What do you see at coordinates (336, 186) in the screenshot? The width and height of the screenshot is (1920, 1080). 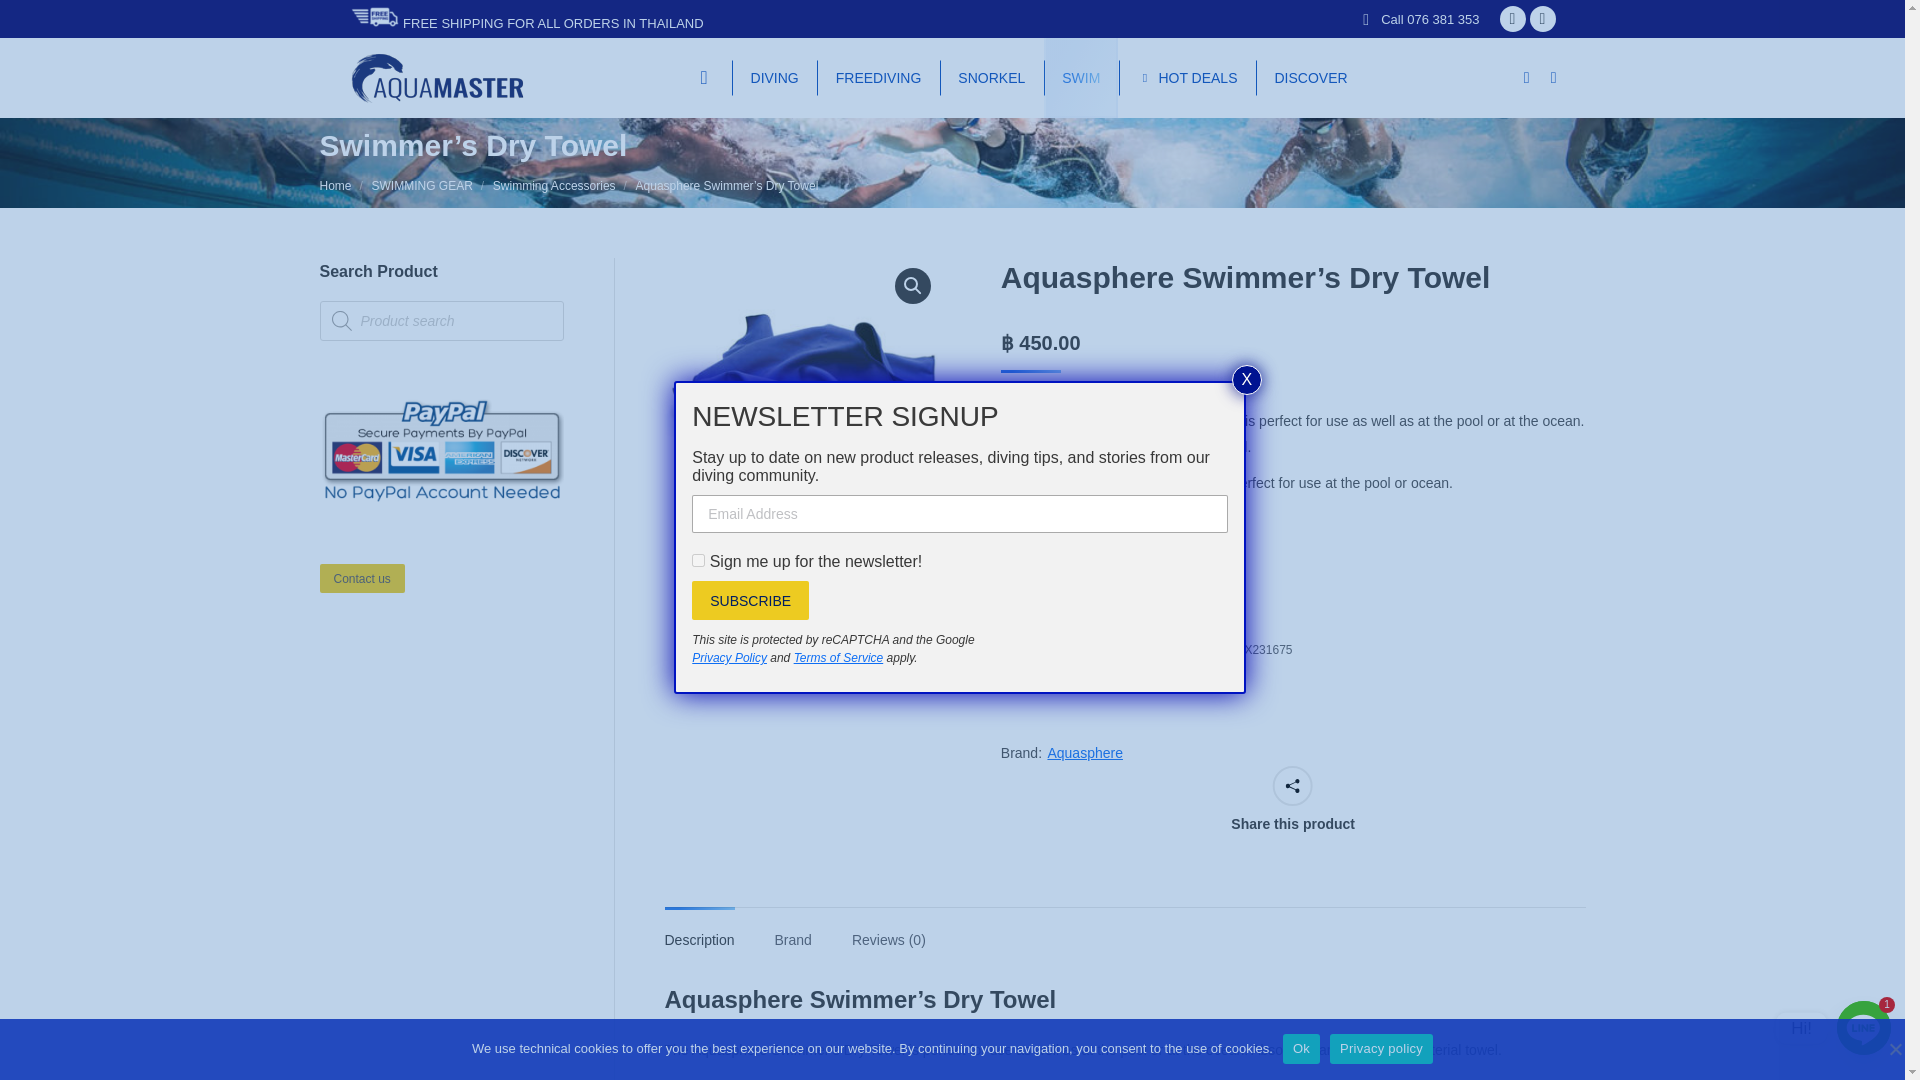 I see `Home` at bounding box center [336, 186].